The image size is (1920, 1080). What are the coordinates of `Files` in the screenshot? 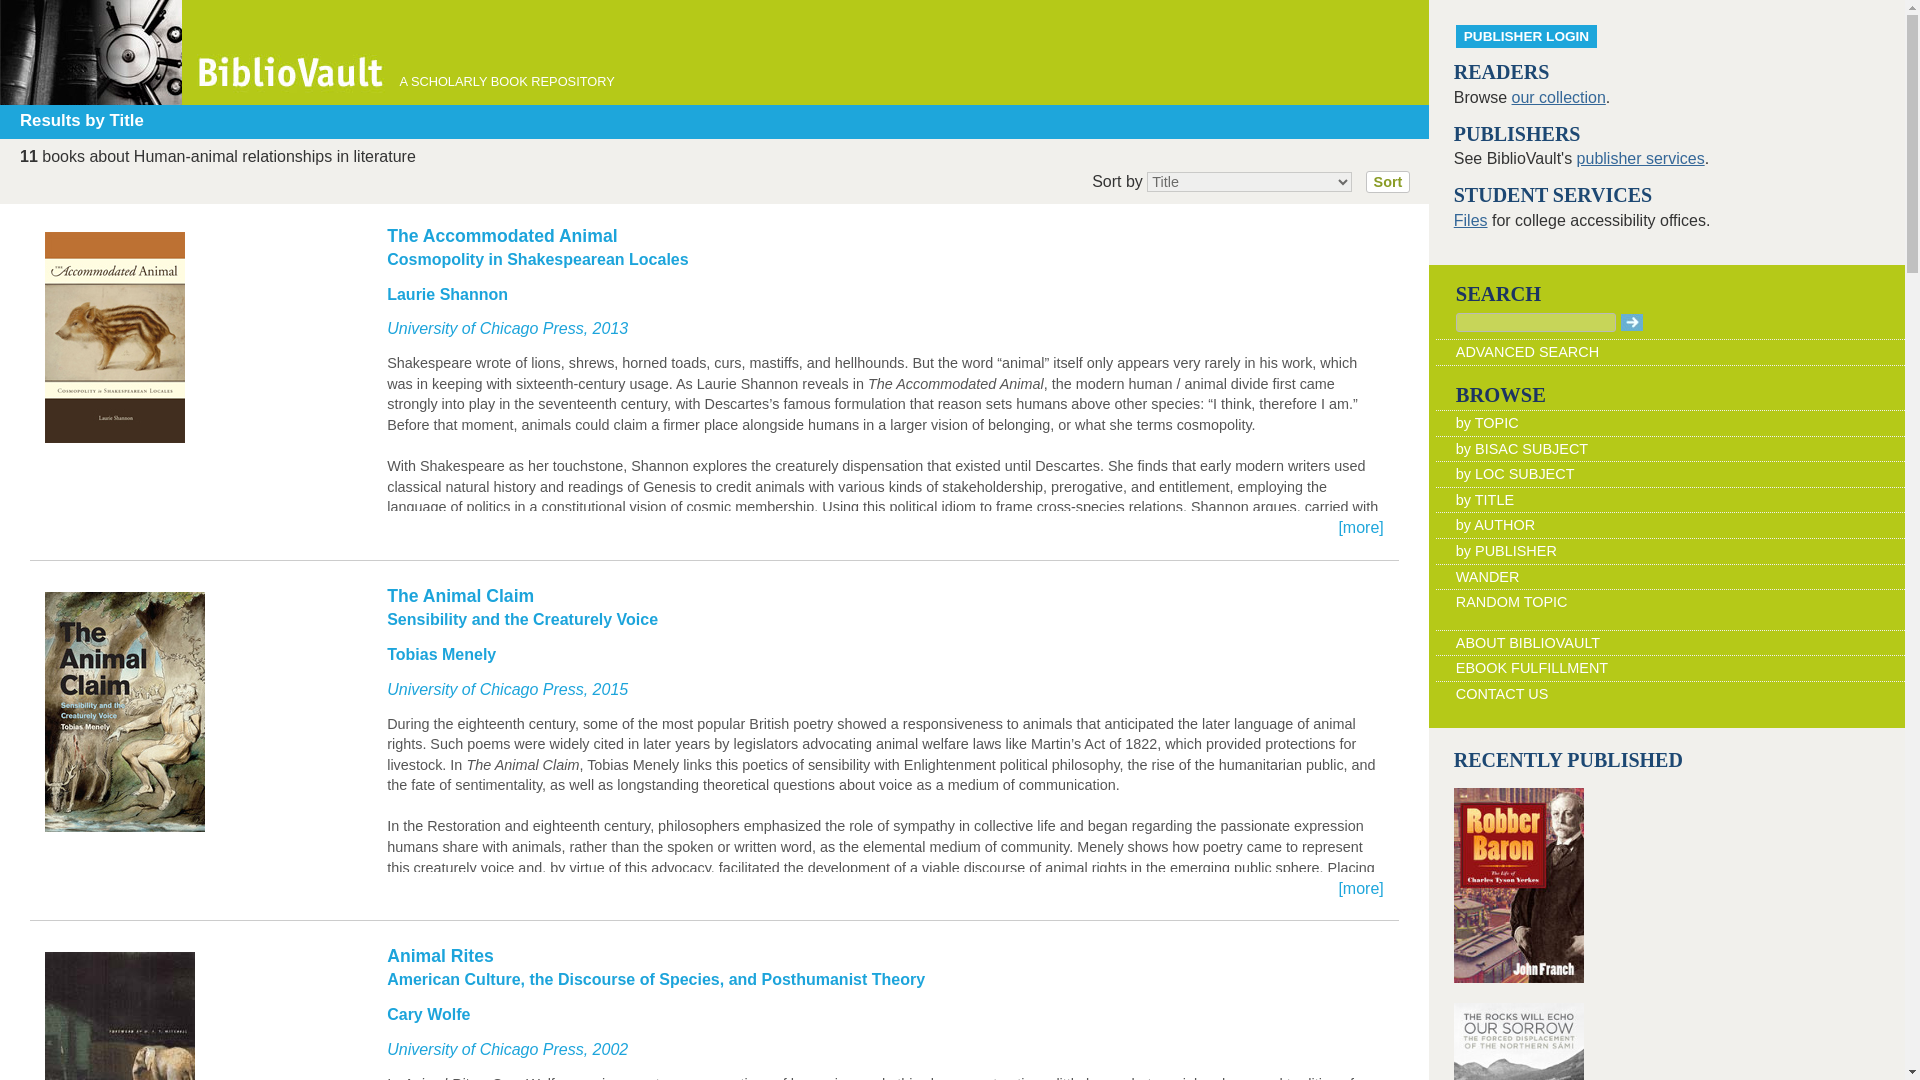 It's located at (1470, 220).